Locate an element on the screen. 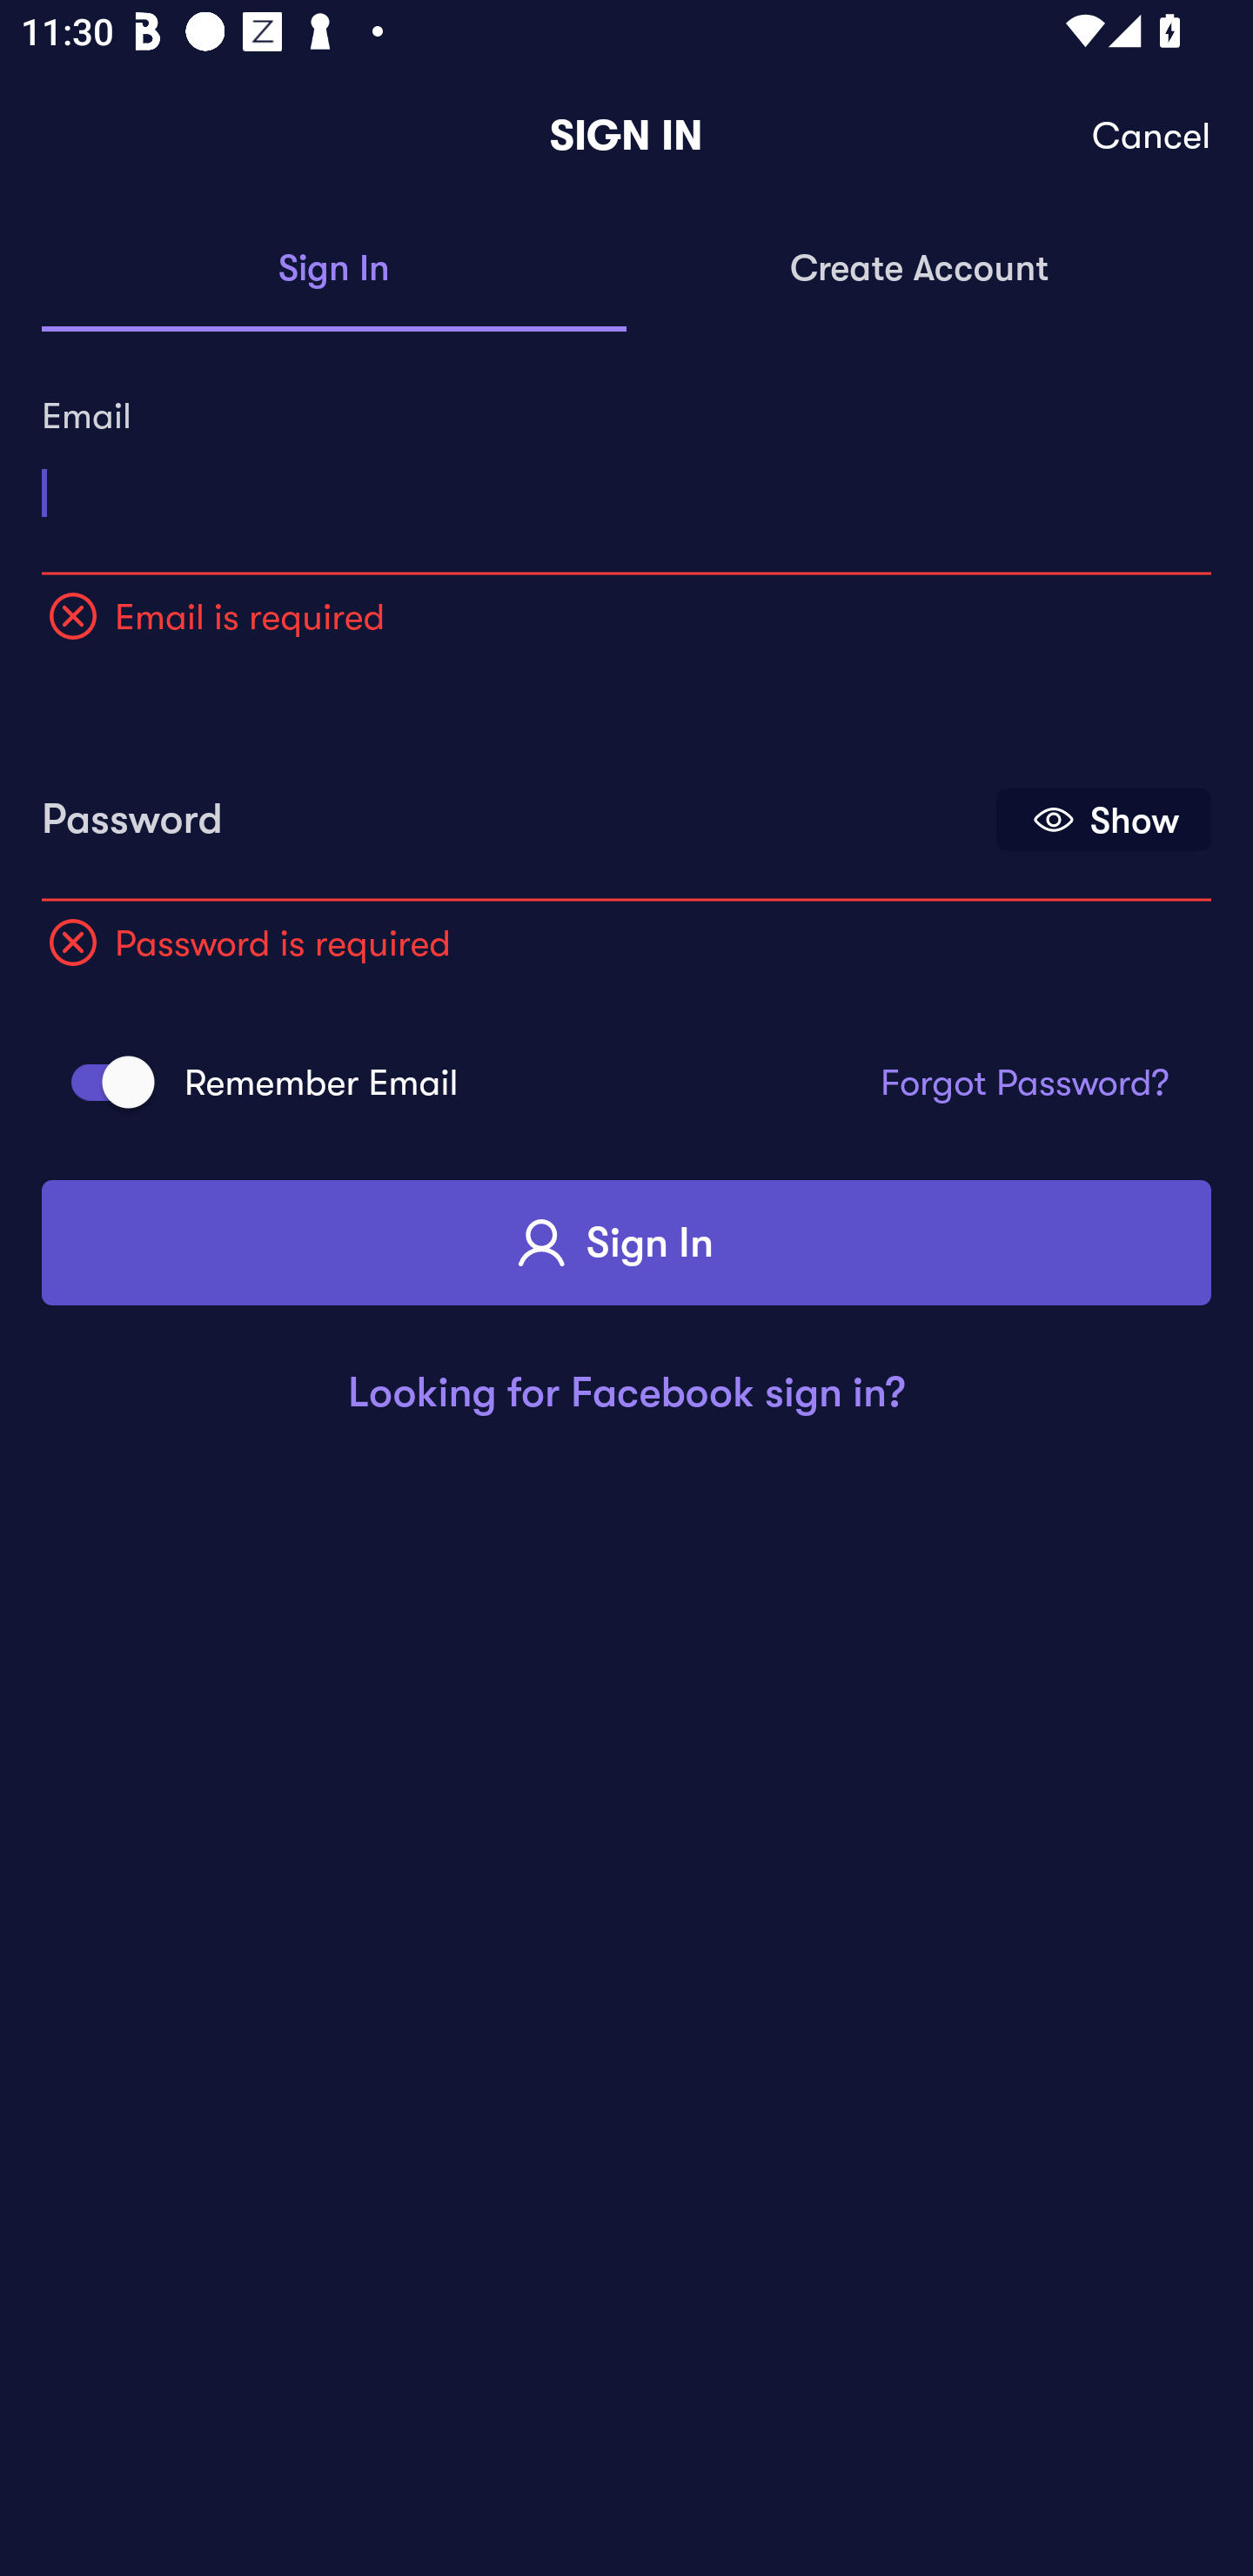  Create Account is located at coordinates (919, 270).